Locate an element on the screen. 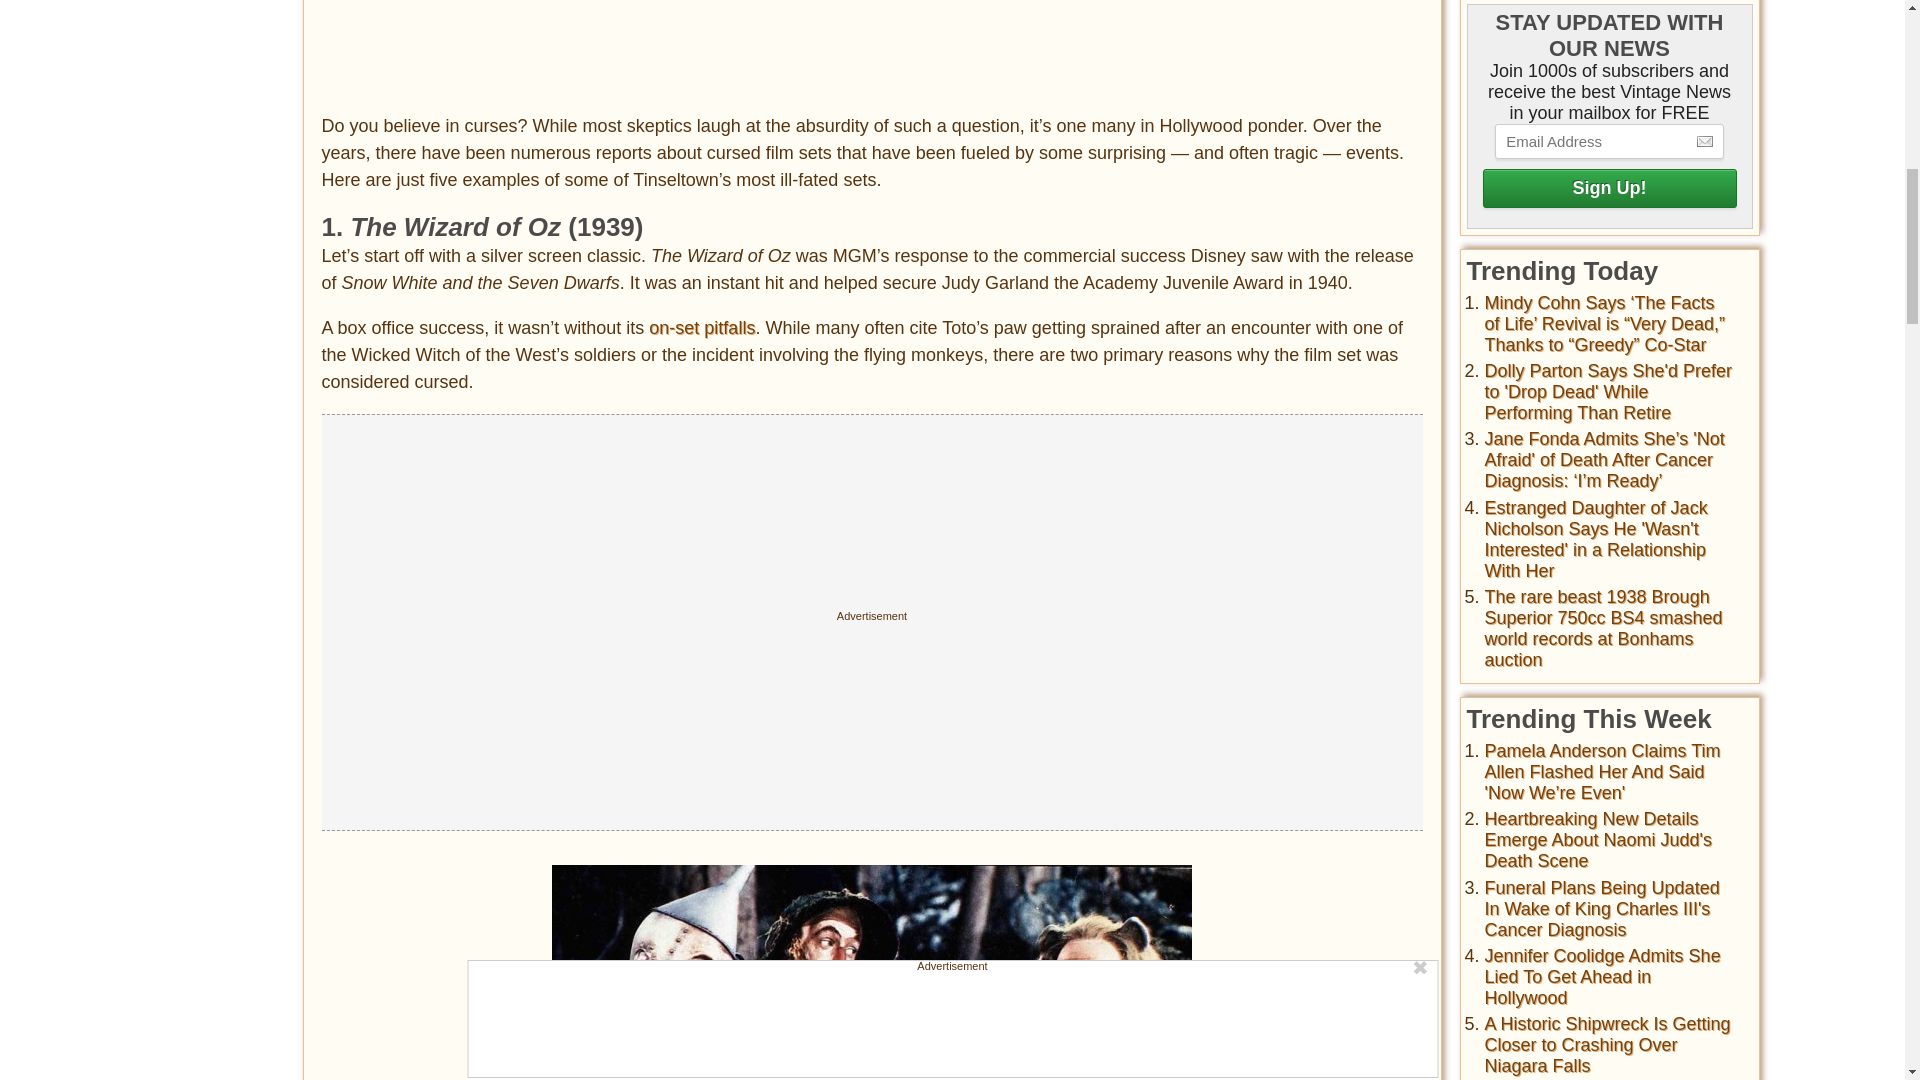  Sign Up! is located at coordinates (1608, 188).